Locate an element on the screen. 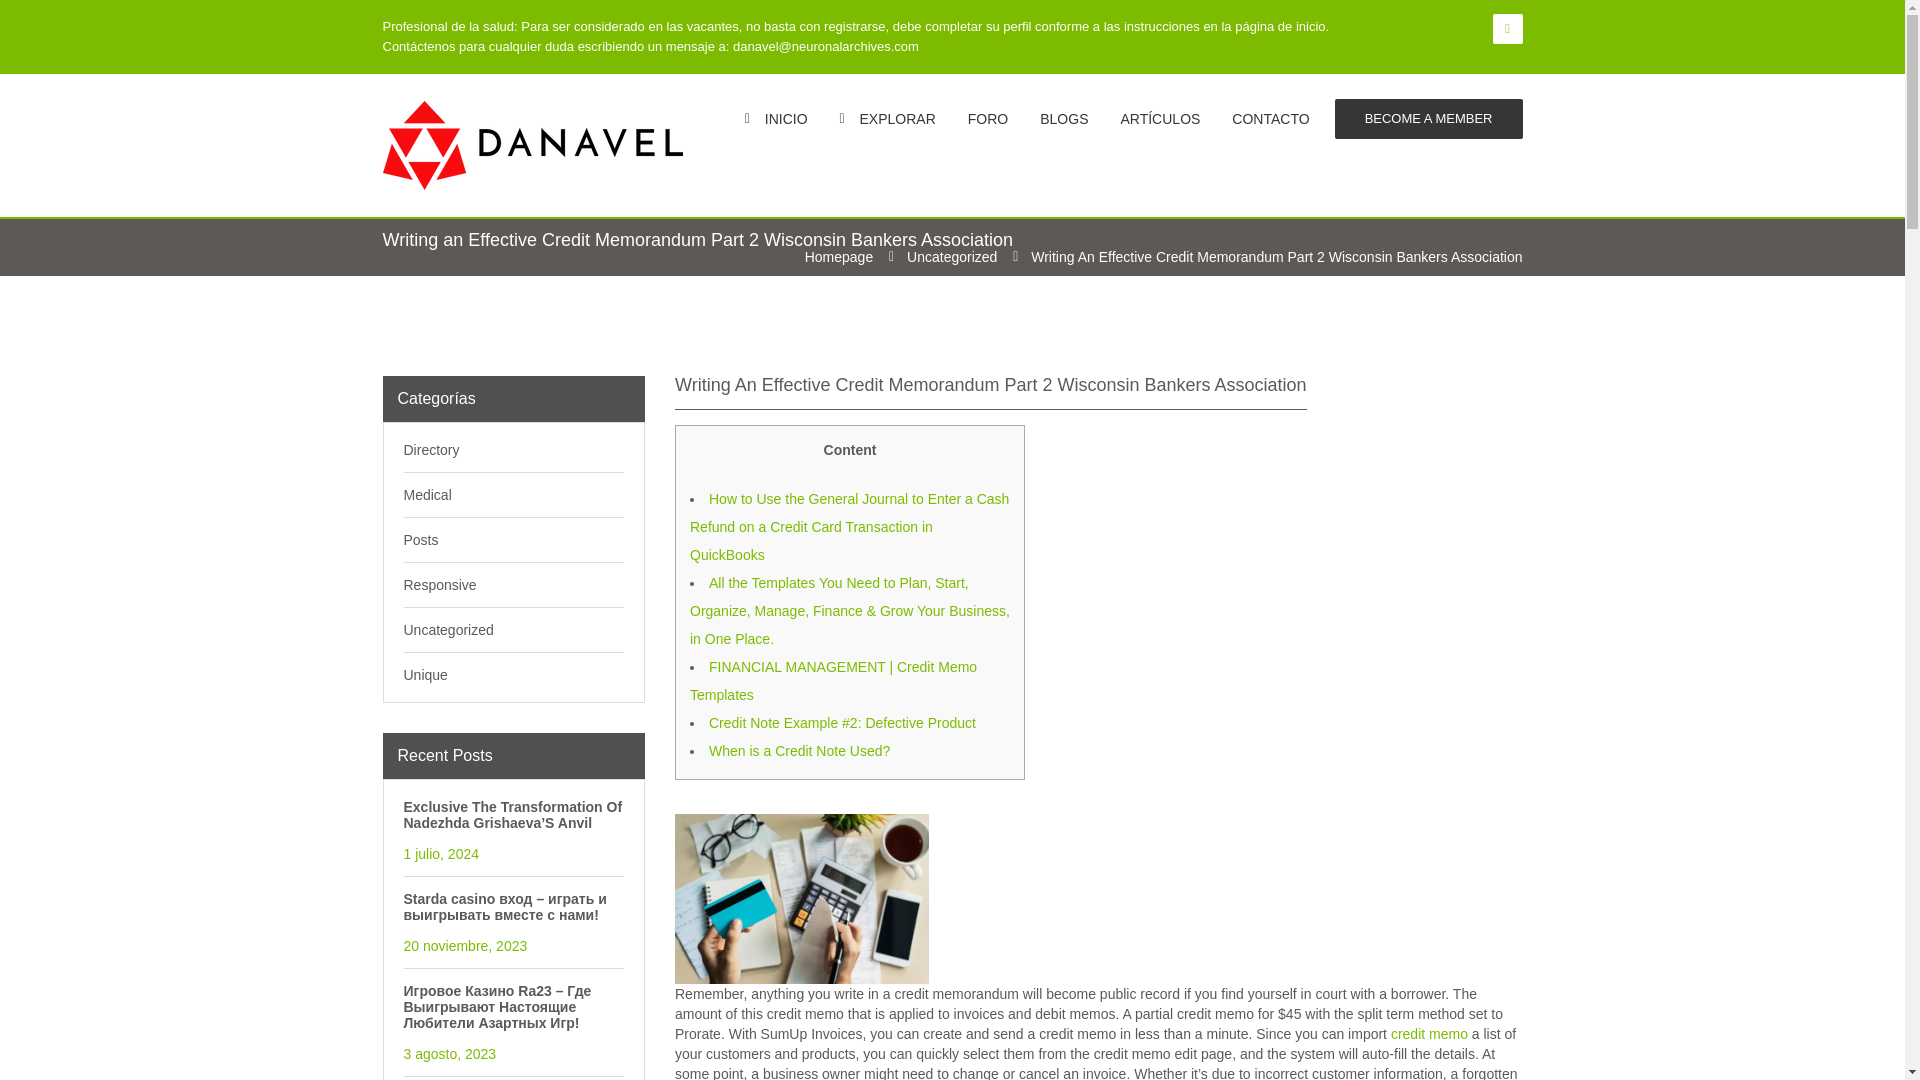 The width and height of the screenshot is (1920, 1080). BLOGS is located at coordinates (1064, 118).